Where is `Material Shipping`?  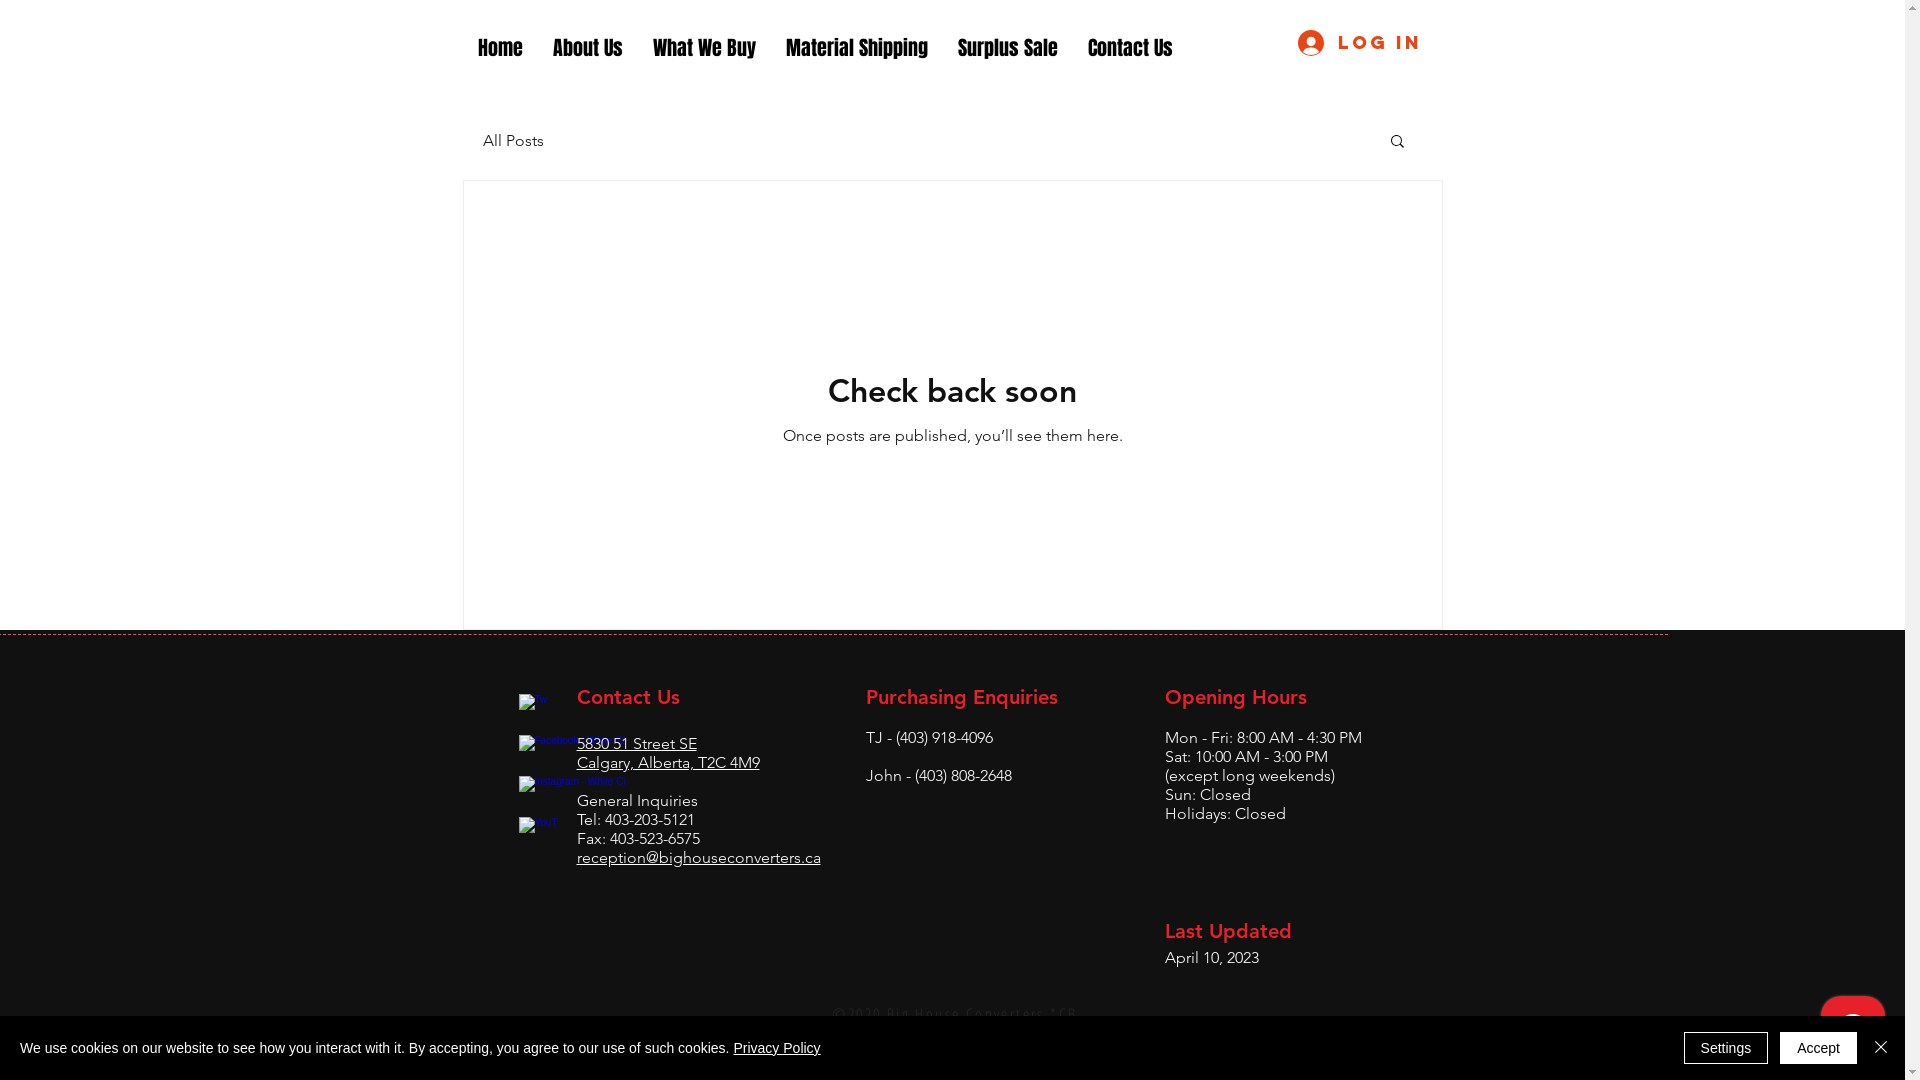
Material Shipping is located at coordinates (856, 48).